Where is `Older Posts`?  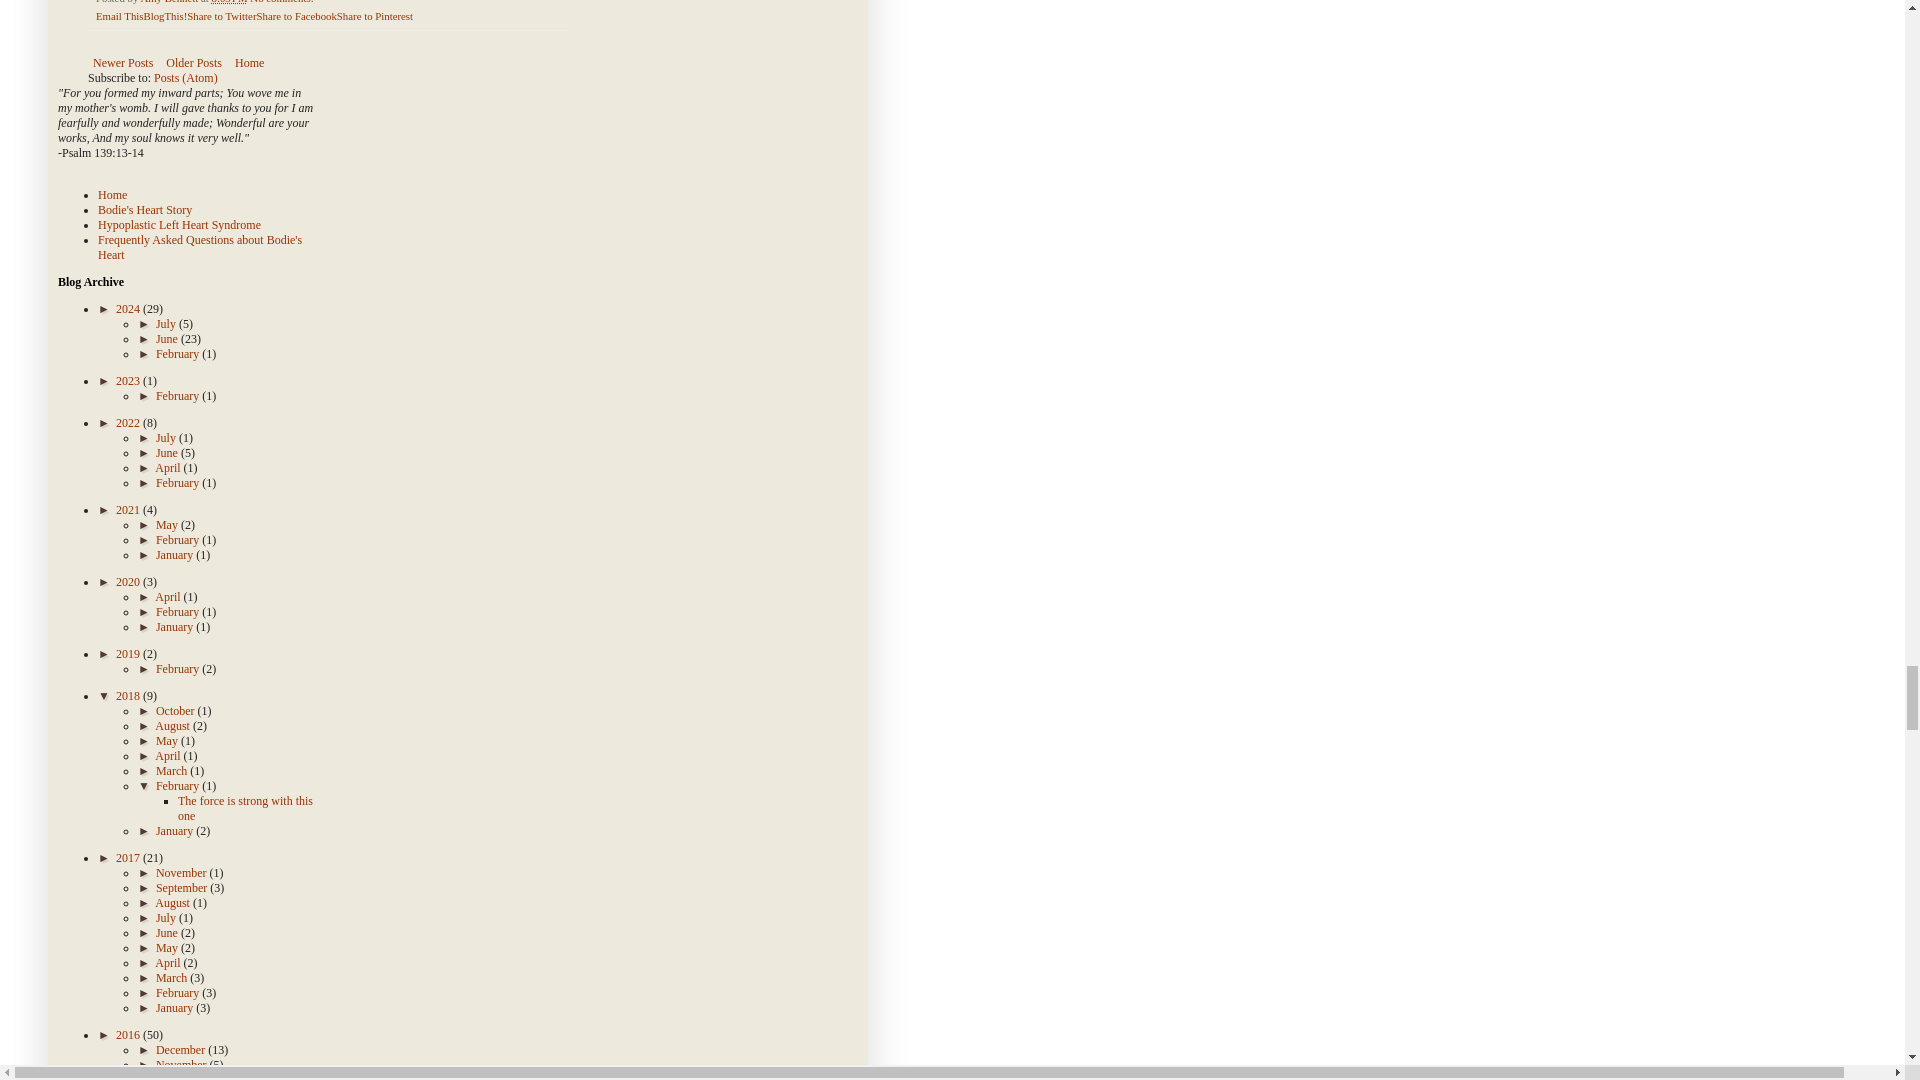 Older Posts is located at coordinates (194, 62).